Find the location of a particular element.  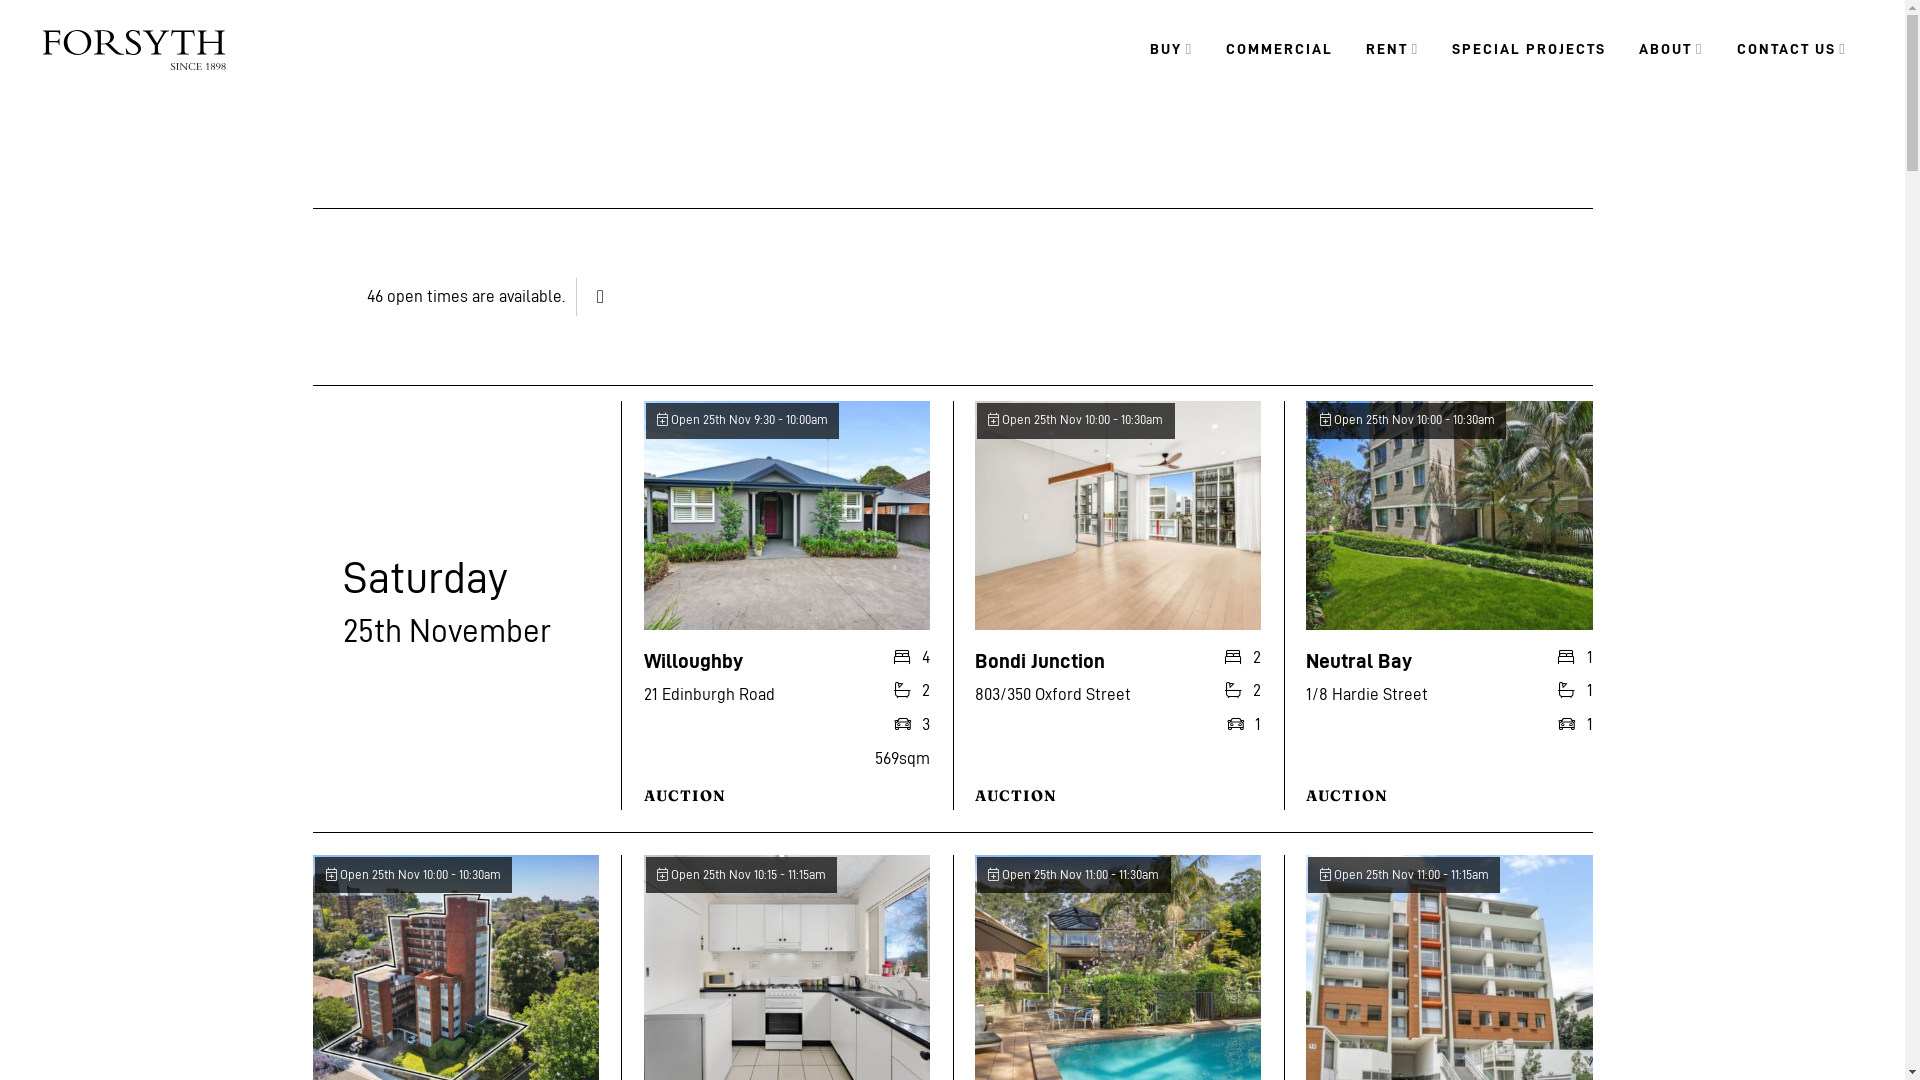

Neutral Bay
1/8 Hardie Street
AUCTION
 1
 1
 1 is located at coordinates (1449, 604).